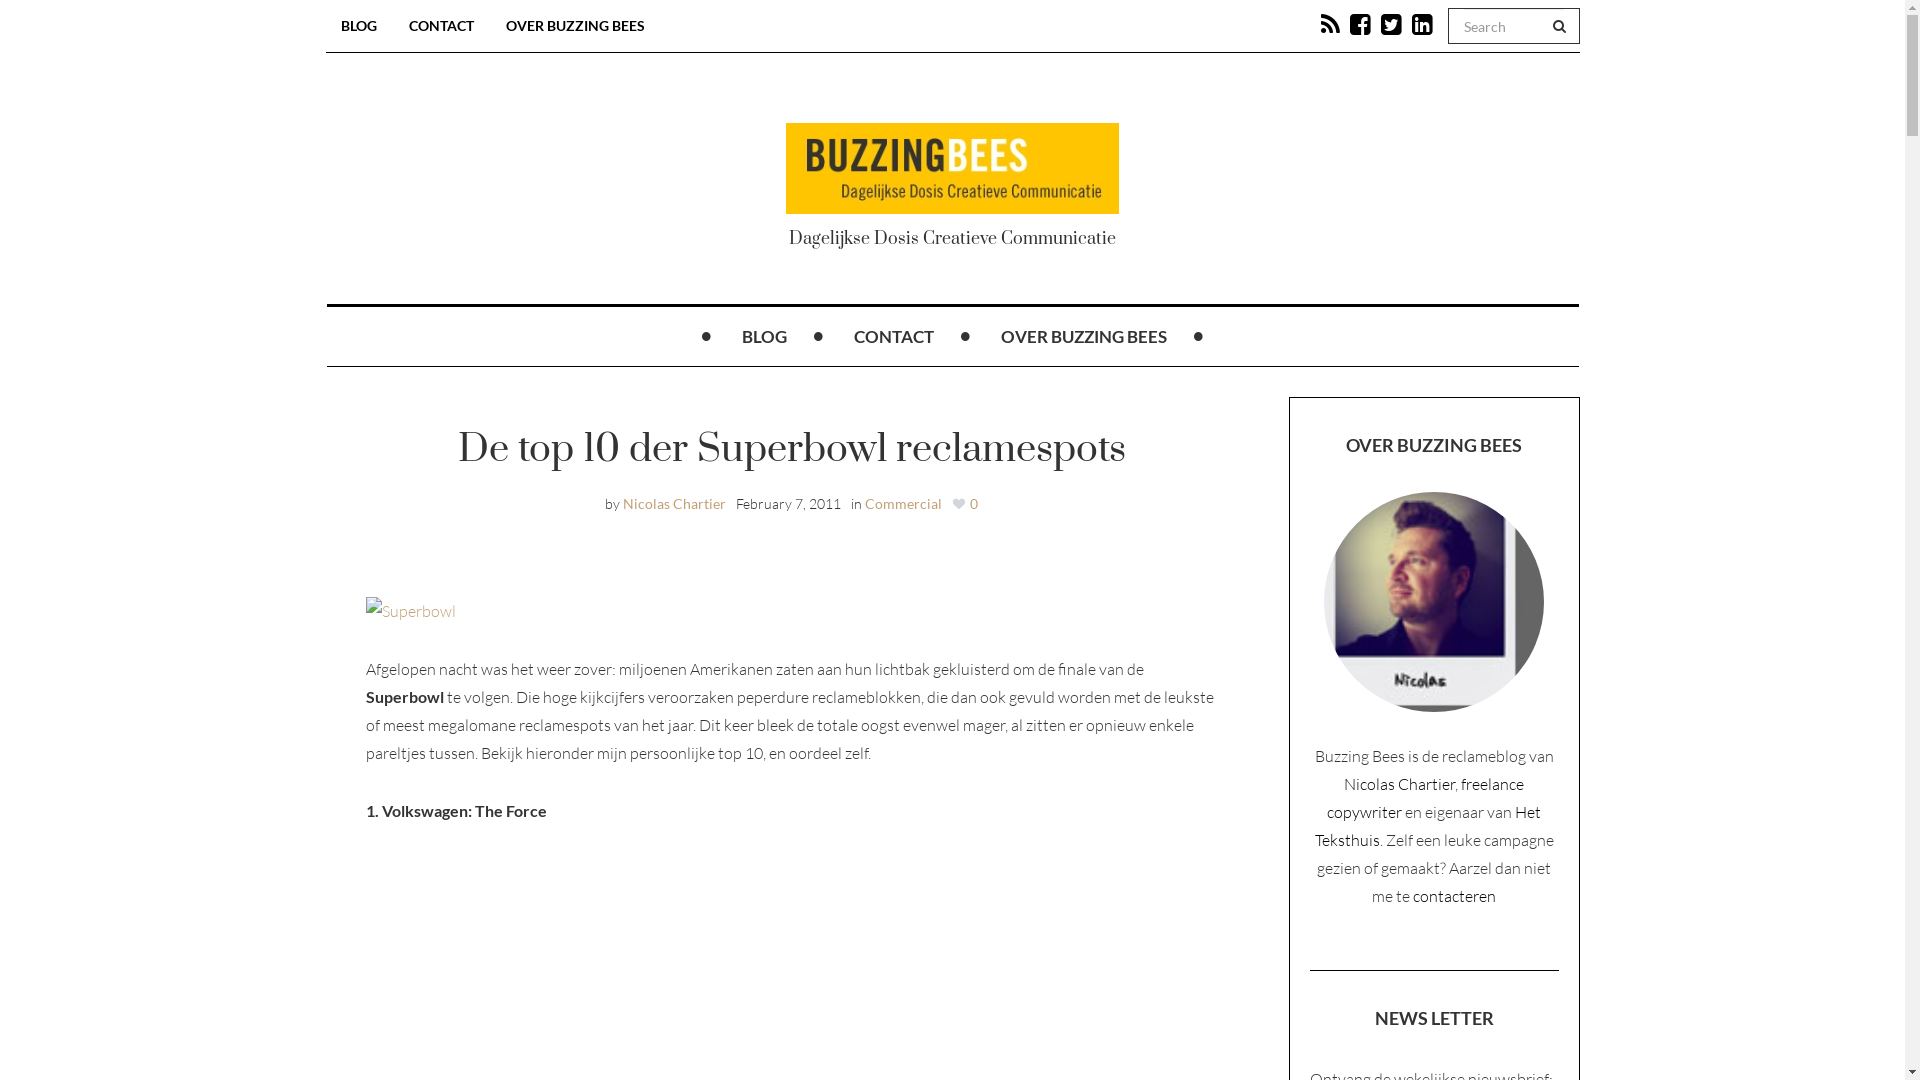 The height and width of the screenshot is (1080, 1920). I want to click on Het Teksthuis, so click(1428, 826).